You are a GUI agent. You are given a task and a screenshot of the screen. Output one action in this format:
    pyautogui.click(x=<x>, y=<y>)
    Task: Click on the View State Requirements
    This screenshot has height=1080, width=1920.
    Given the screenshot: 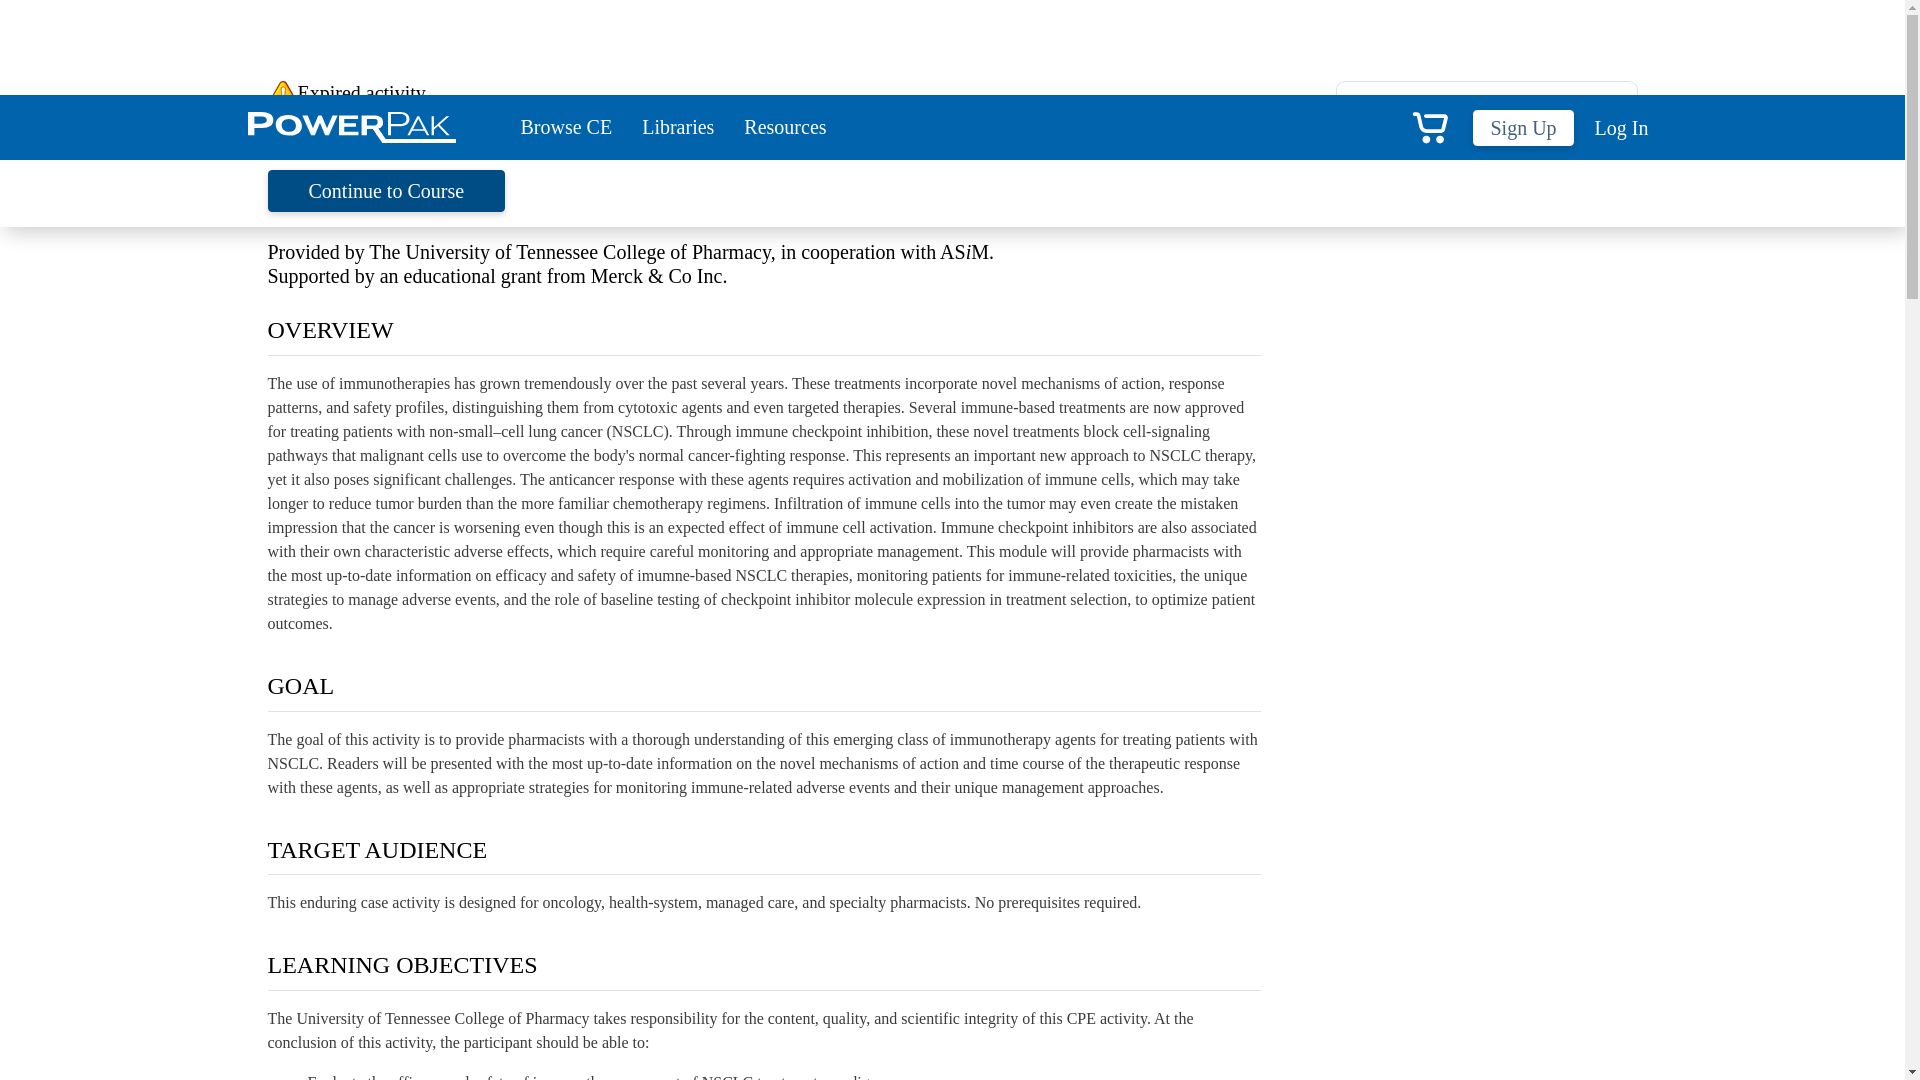 What is the action you would take?
    pyautogui.click(x=1440, y=107)
    